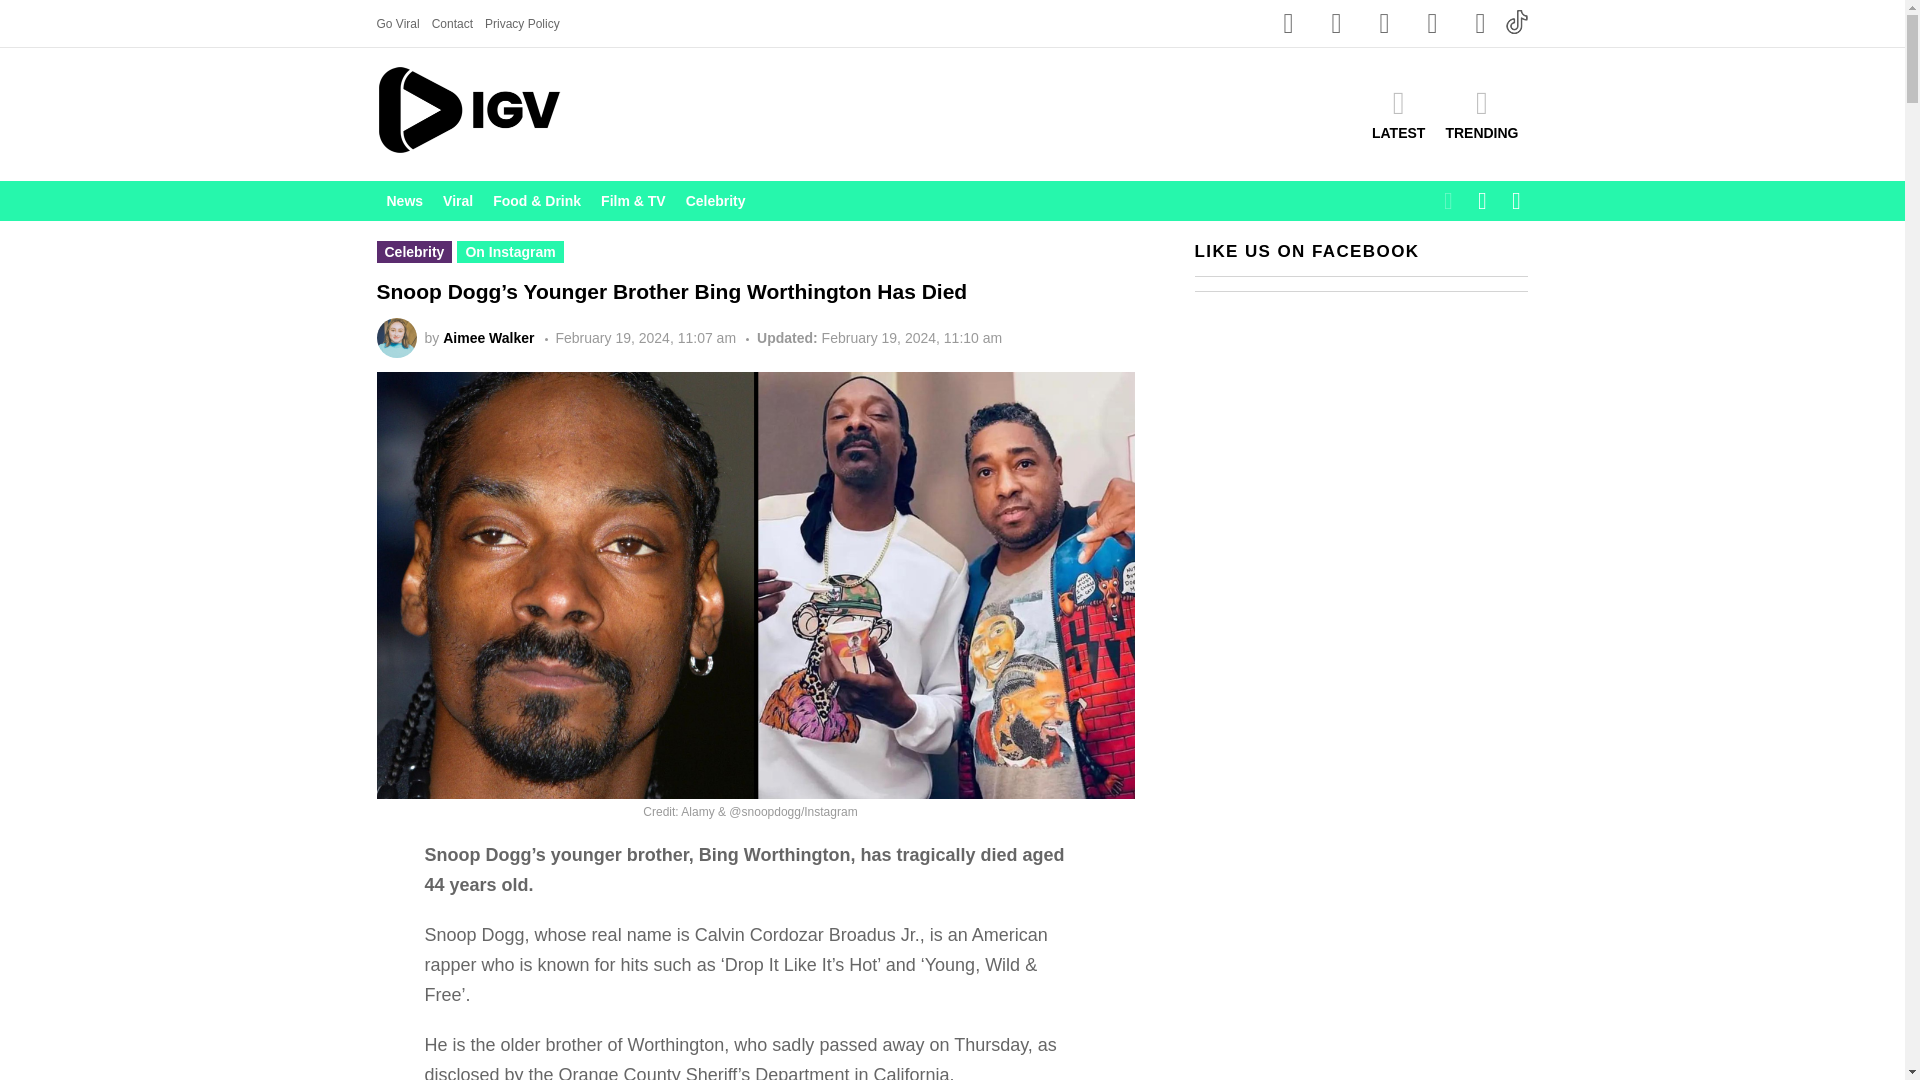 The width and height of the screenshot is (1920, 1080). Describe the element at coordinates (1516, 21) in the screenshot. I see `tiktok` at that location.